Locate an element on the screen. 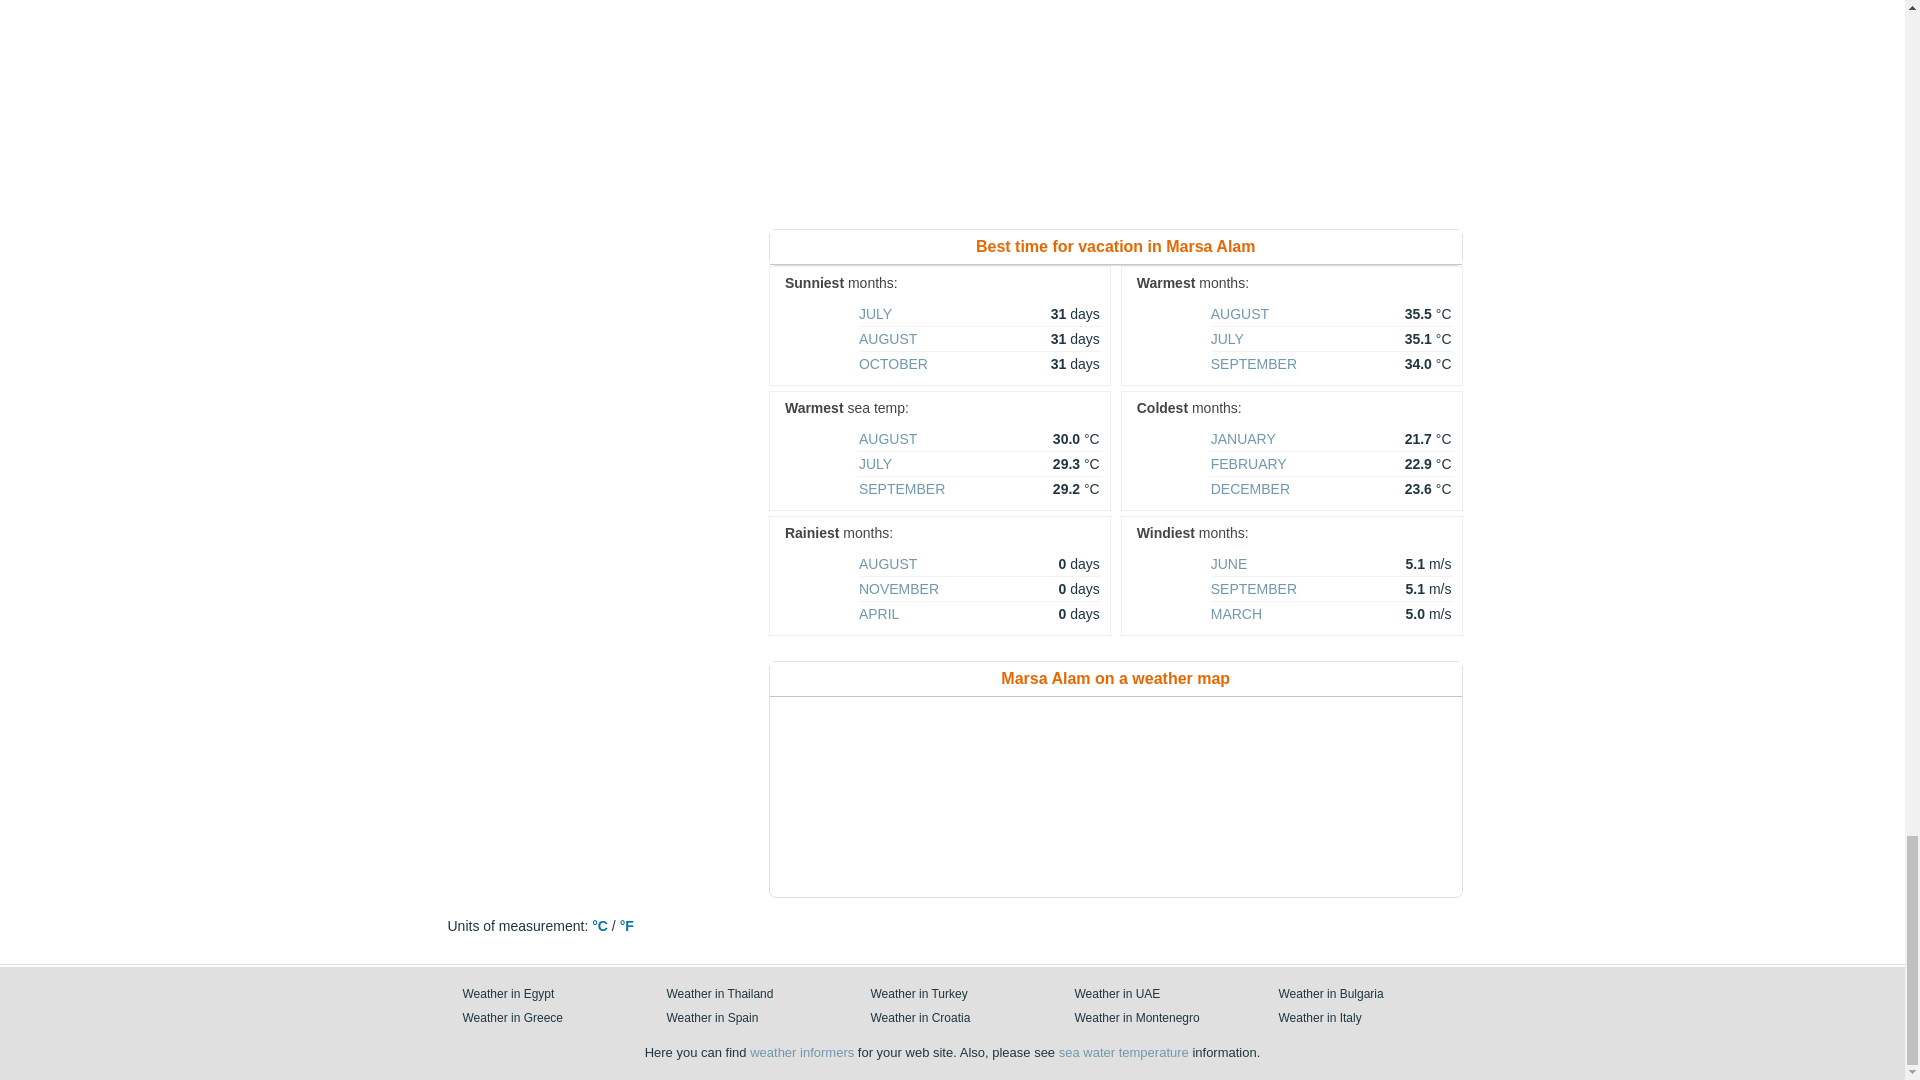 This screenshot has width=1920, height=1080. JULY is located at coordinates (1228, 338).